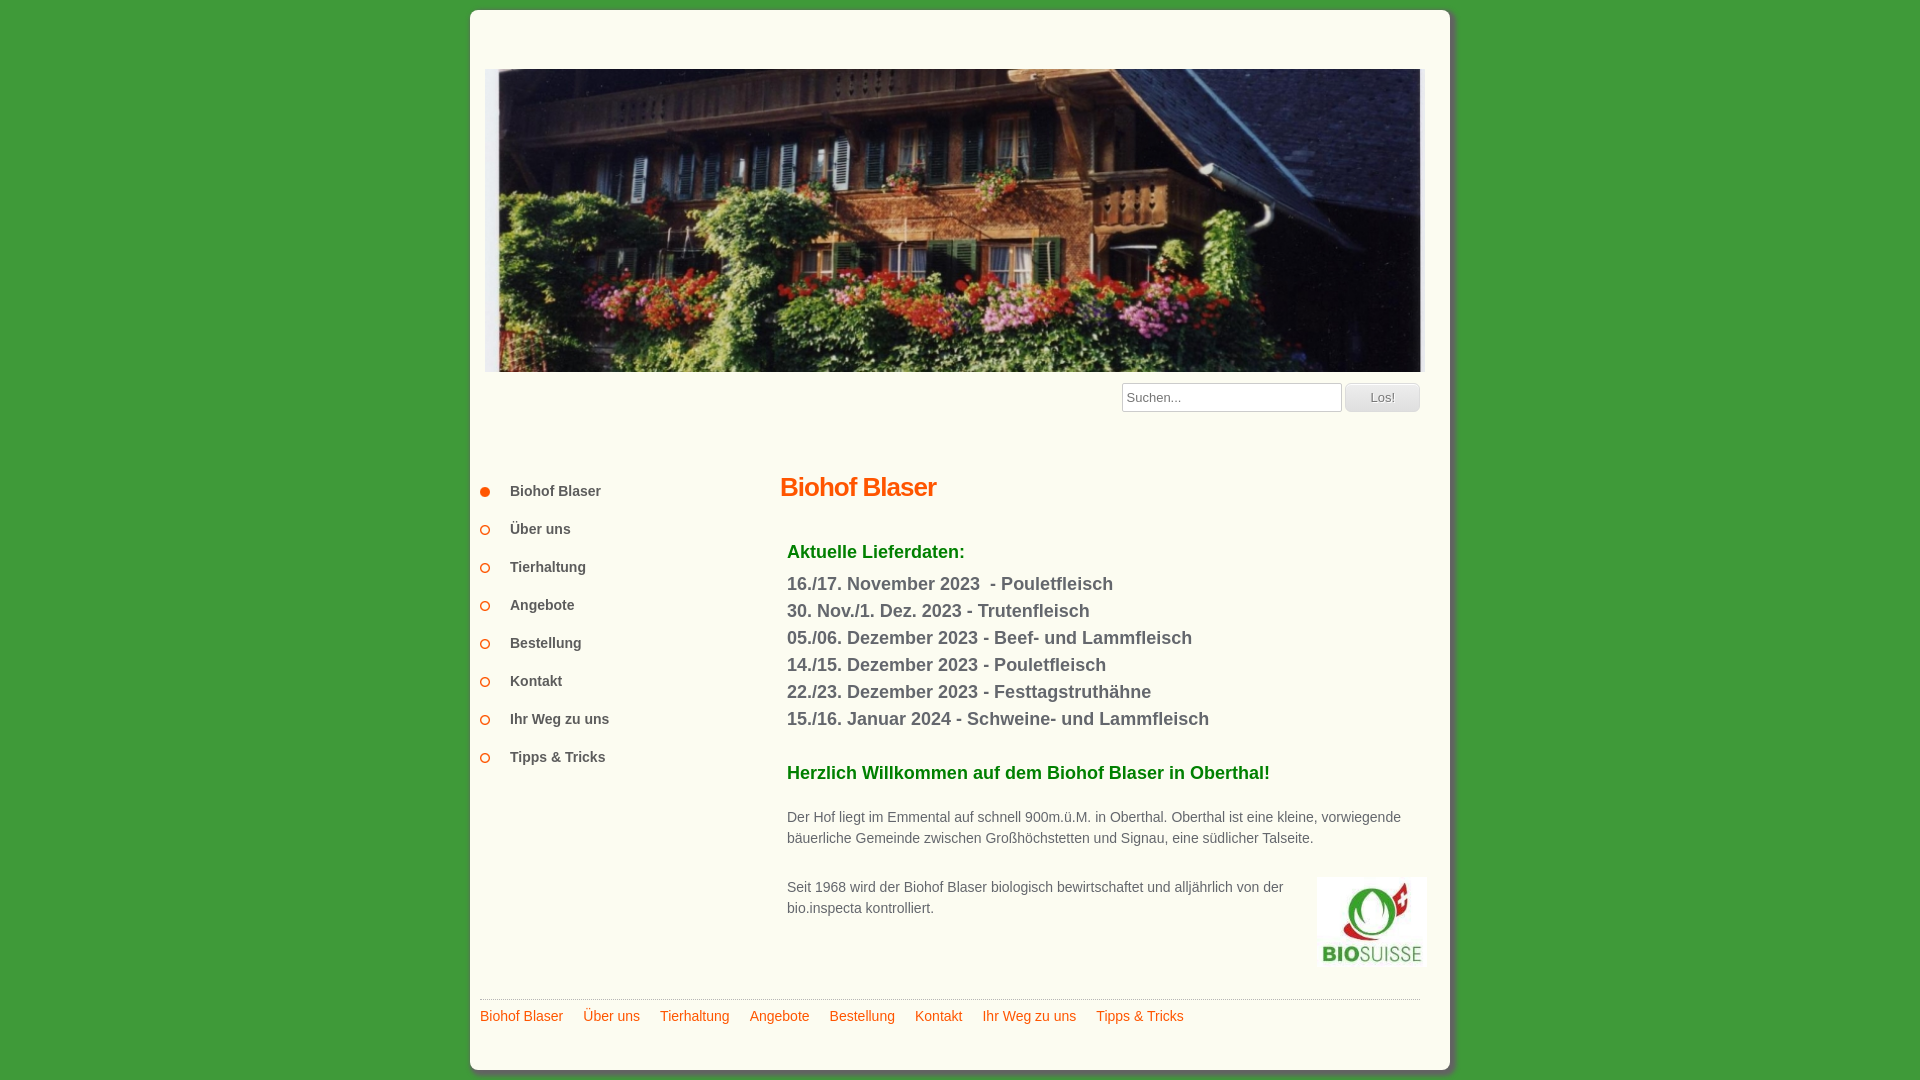 This screenshot has height=1080, width=1920. Describe the element at coordinates (938, 1016) in the screenshot. I see `Kontakt` at that location.